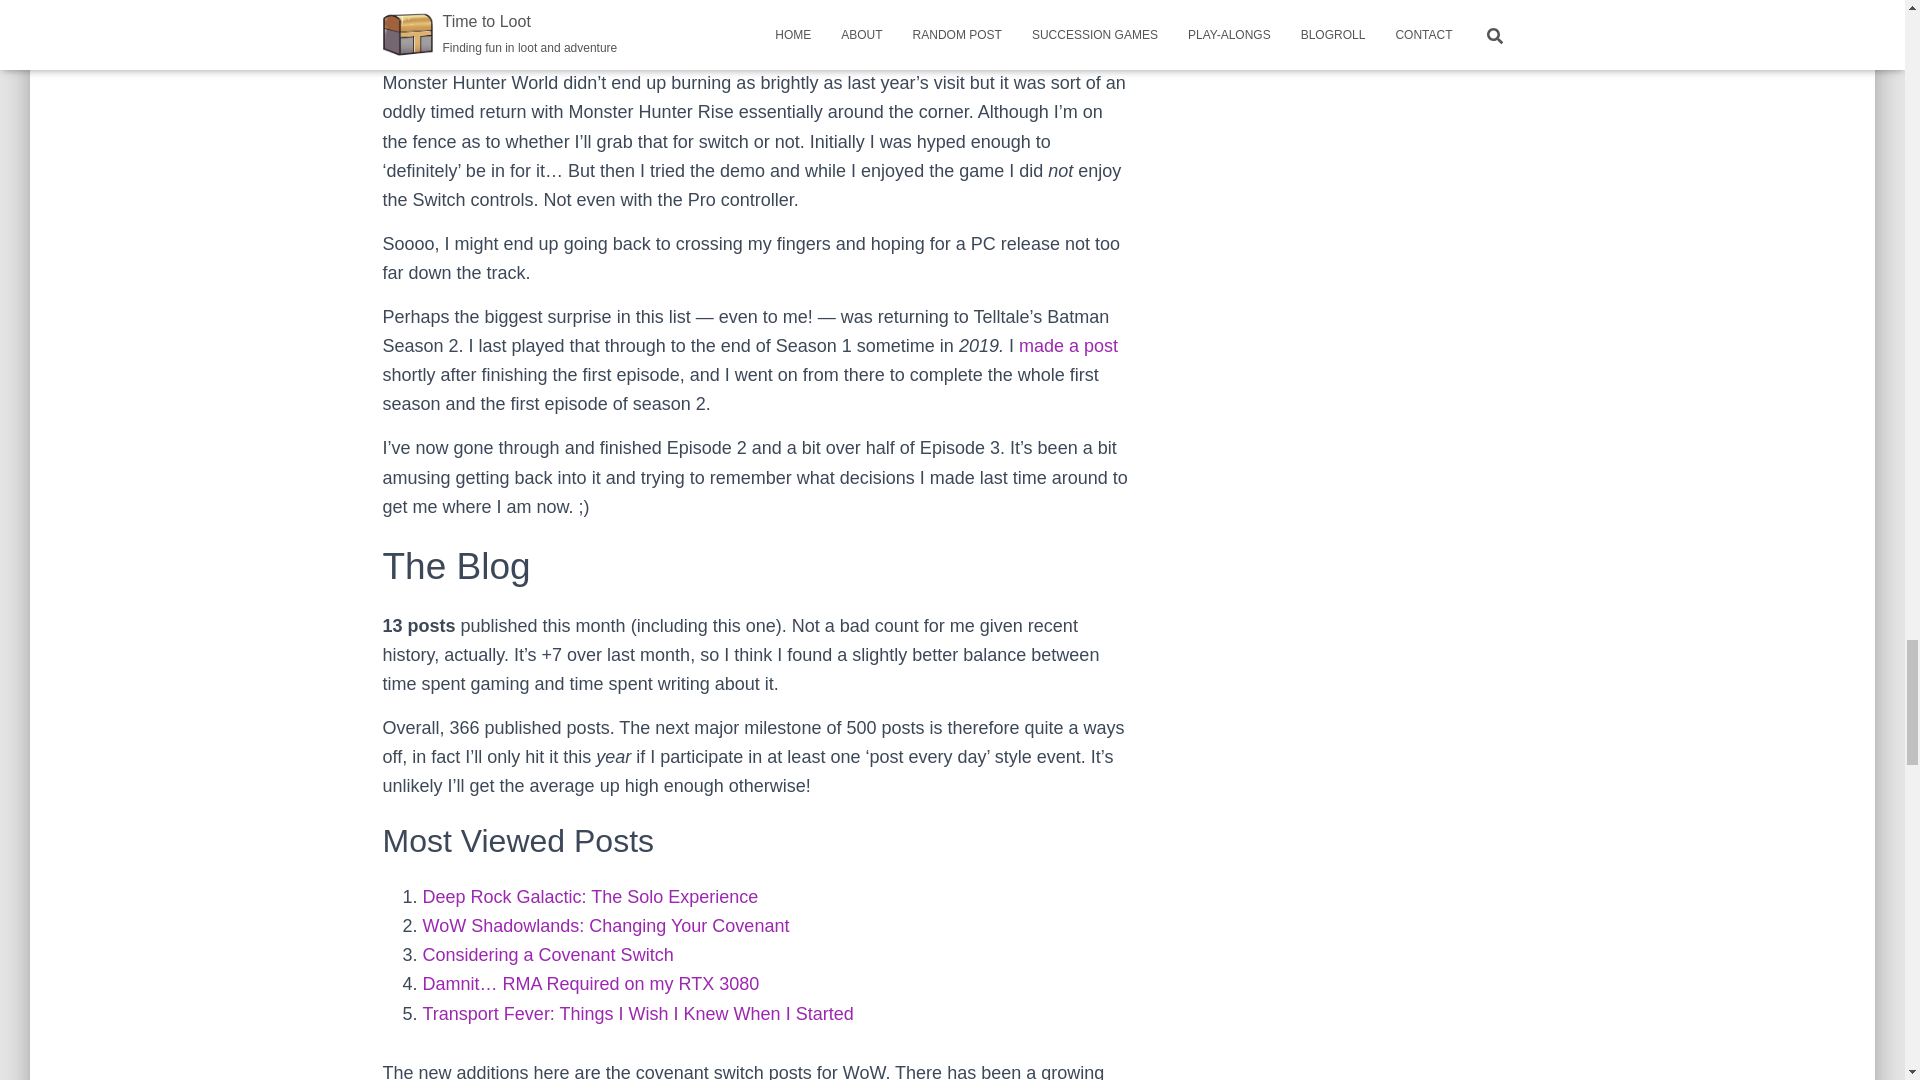 The width and height of the screenshot is (1920, 1080). I want to click on Deep Rock Galactic: The Solo Experience, so click(590, 896).